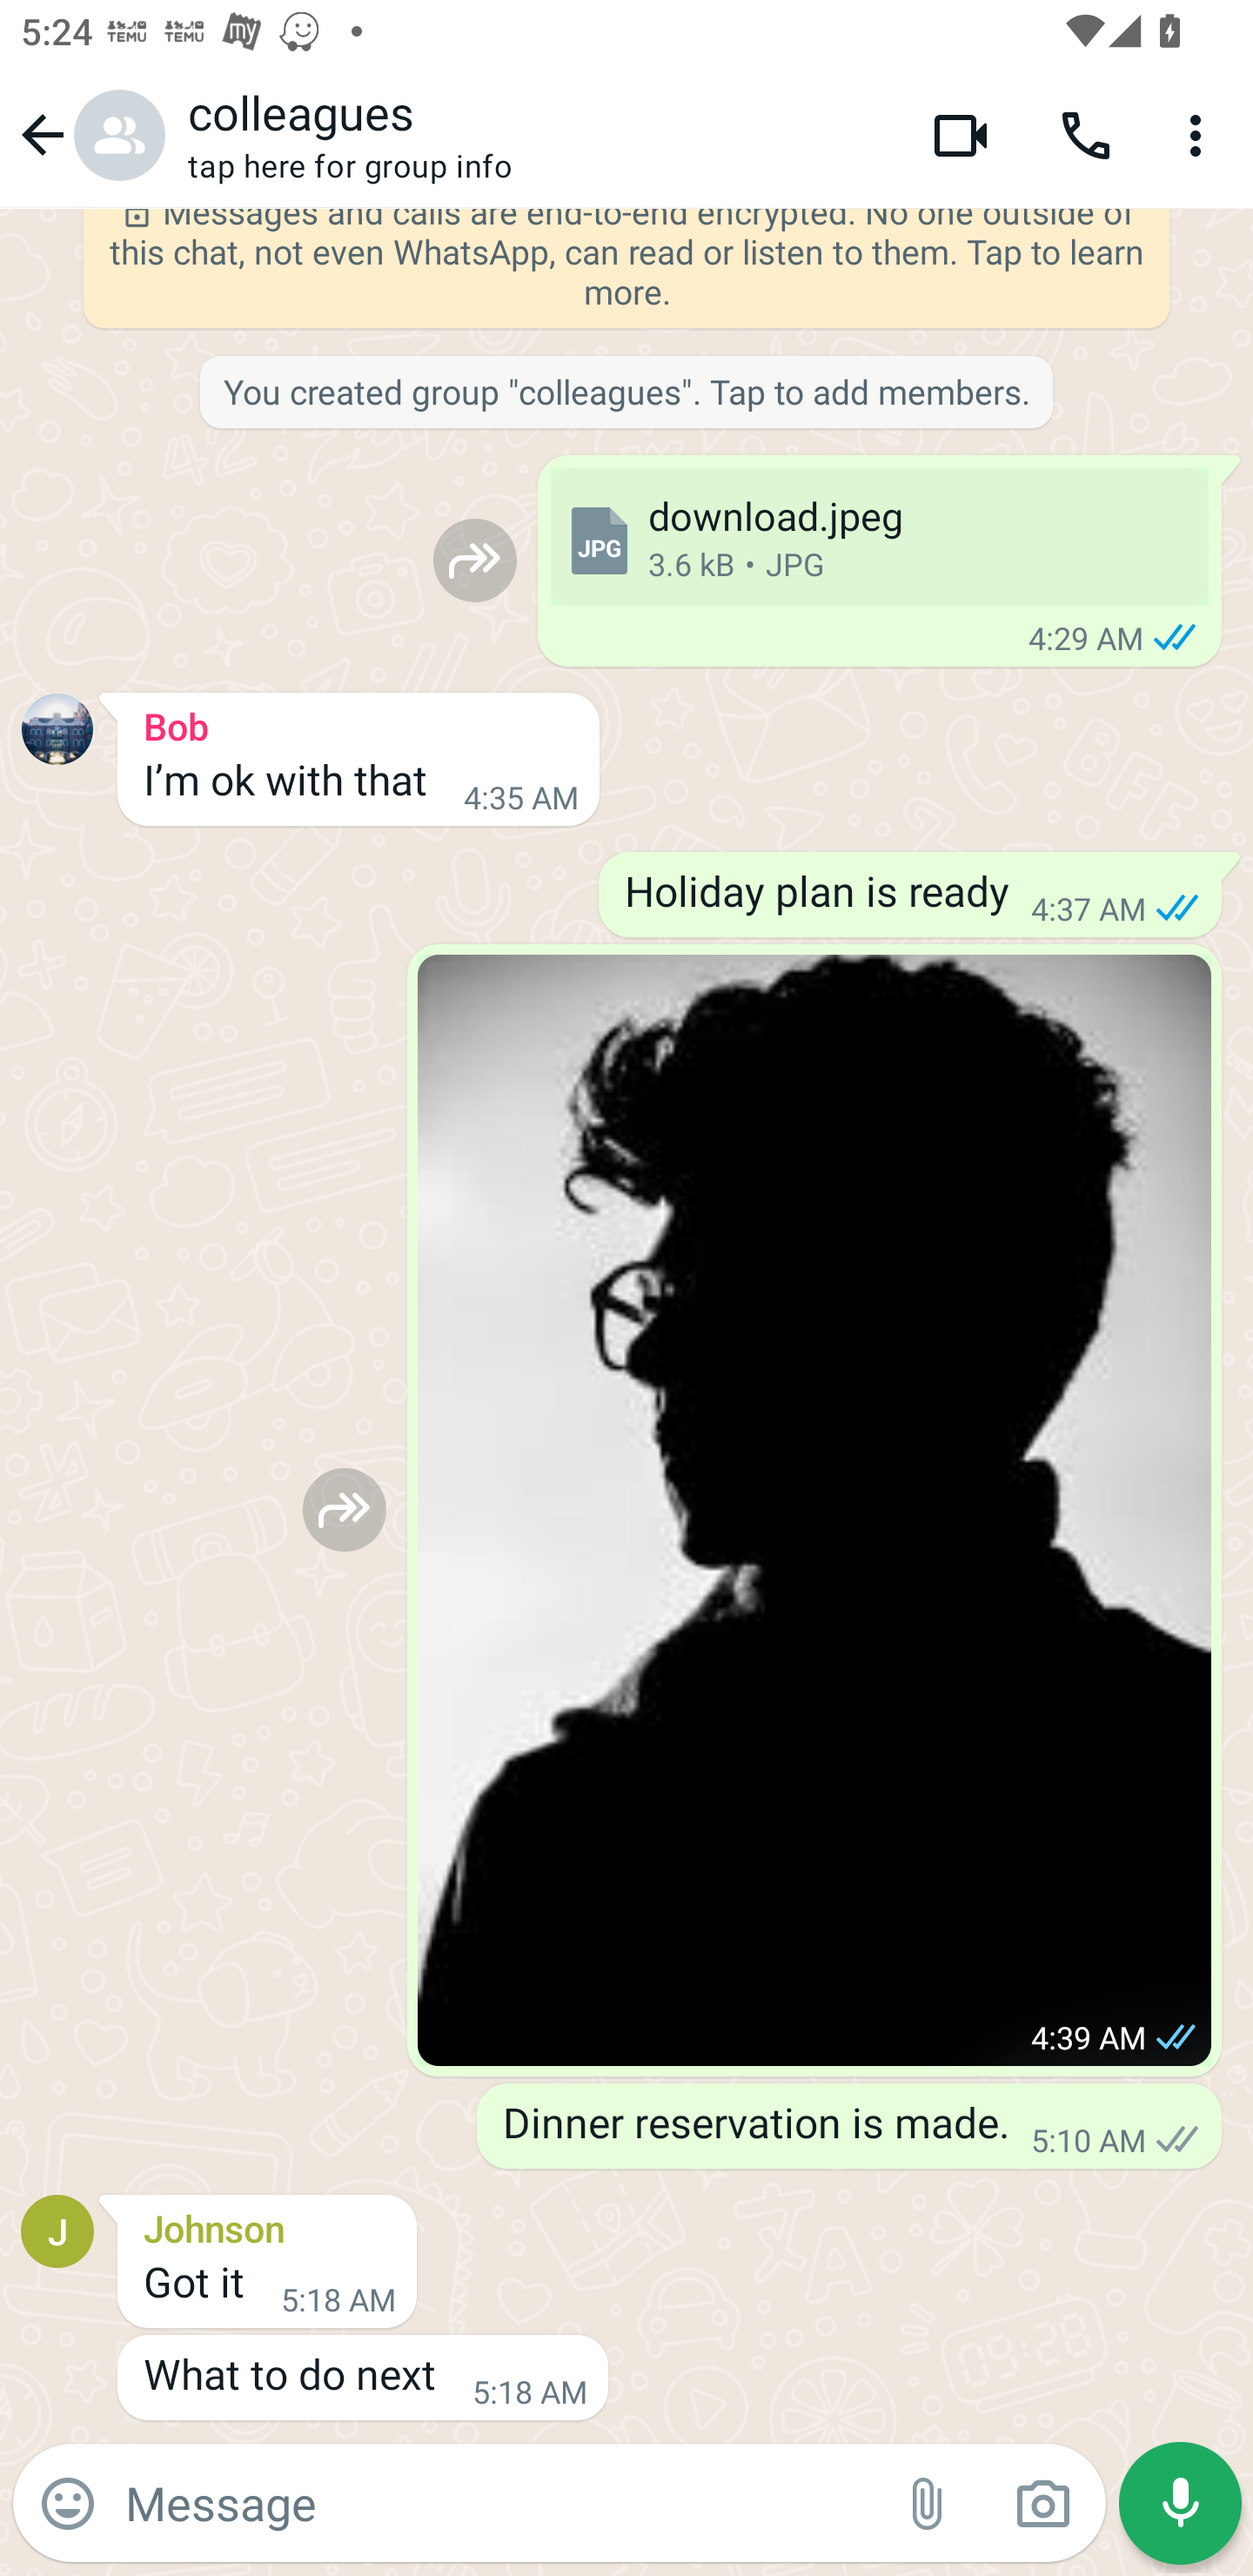  Describe the element at coordinates (538, 135) in the screenshot. I see `colleagues tap here for group info` at that location.